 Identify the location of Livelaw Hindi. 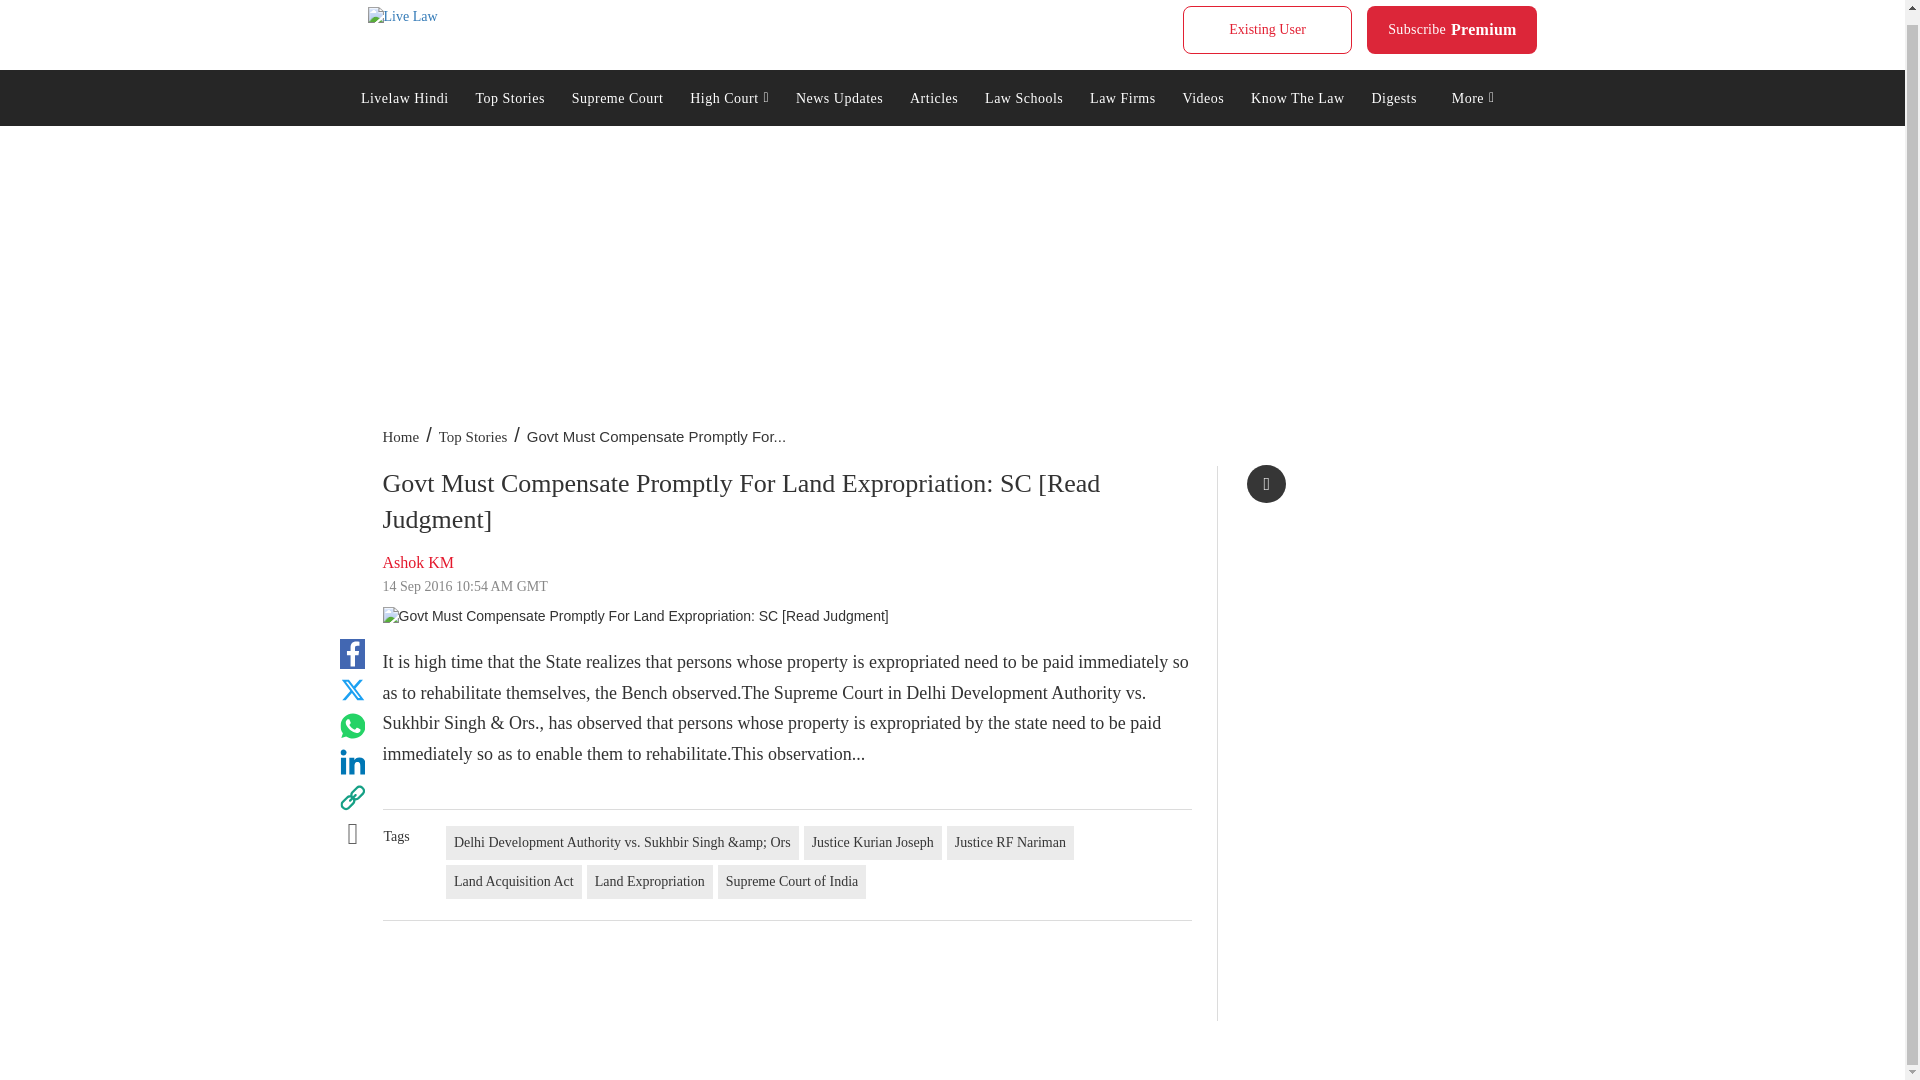
(404, 97).